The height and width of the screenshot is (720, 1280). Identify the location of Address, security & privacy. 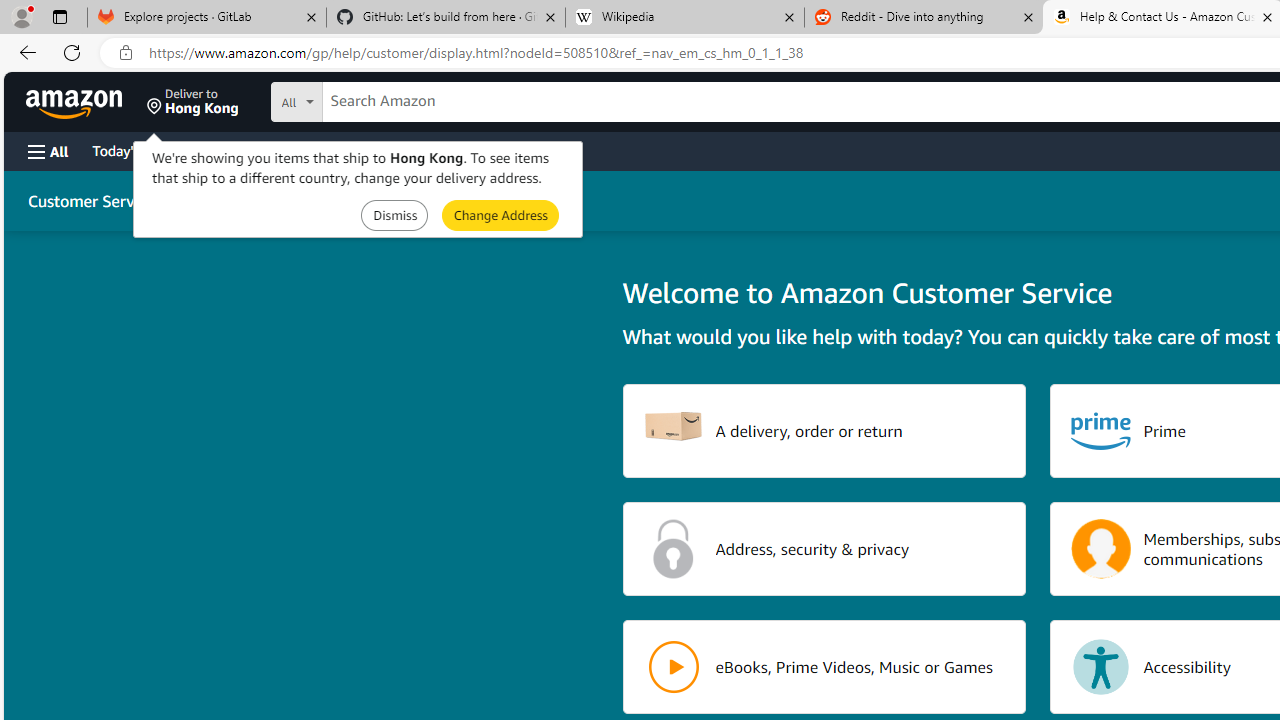
(824, 548).